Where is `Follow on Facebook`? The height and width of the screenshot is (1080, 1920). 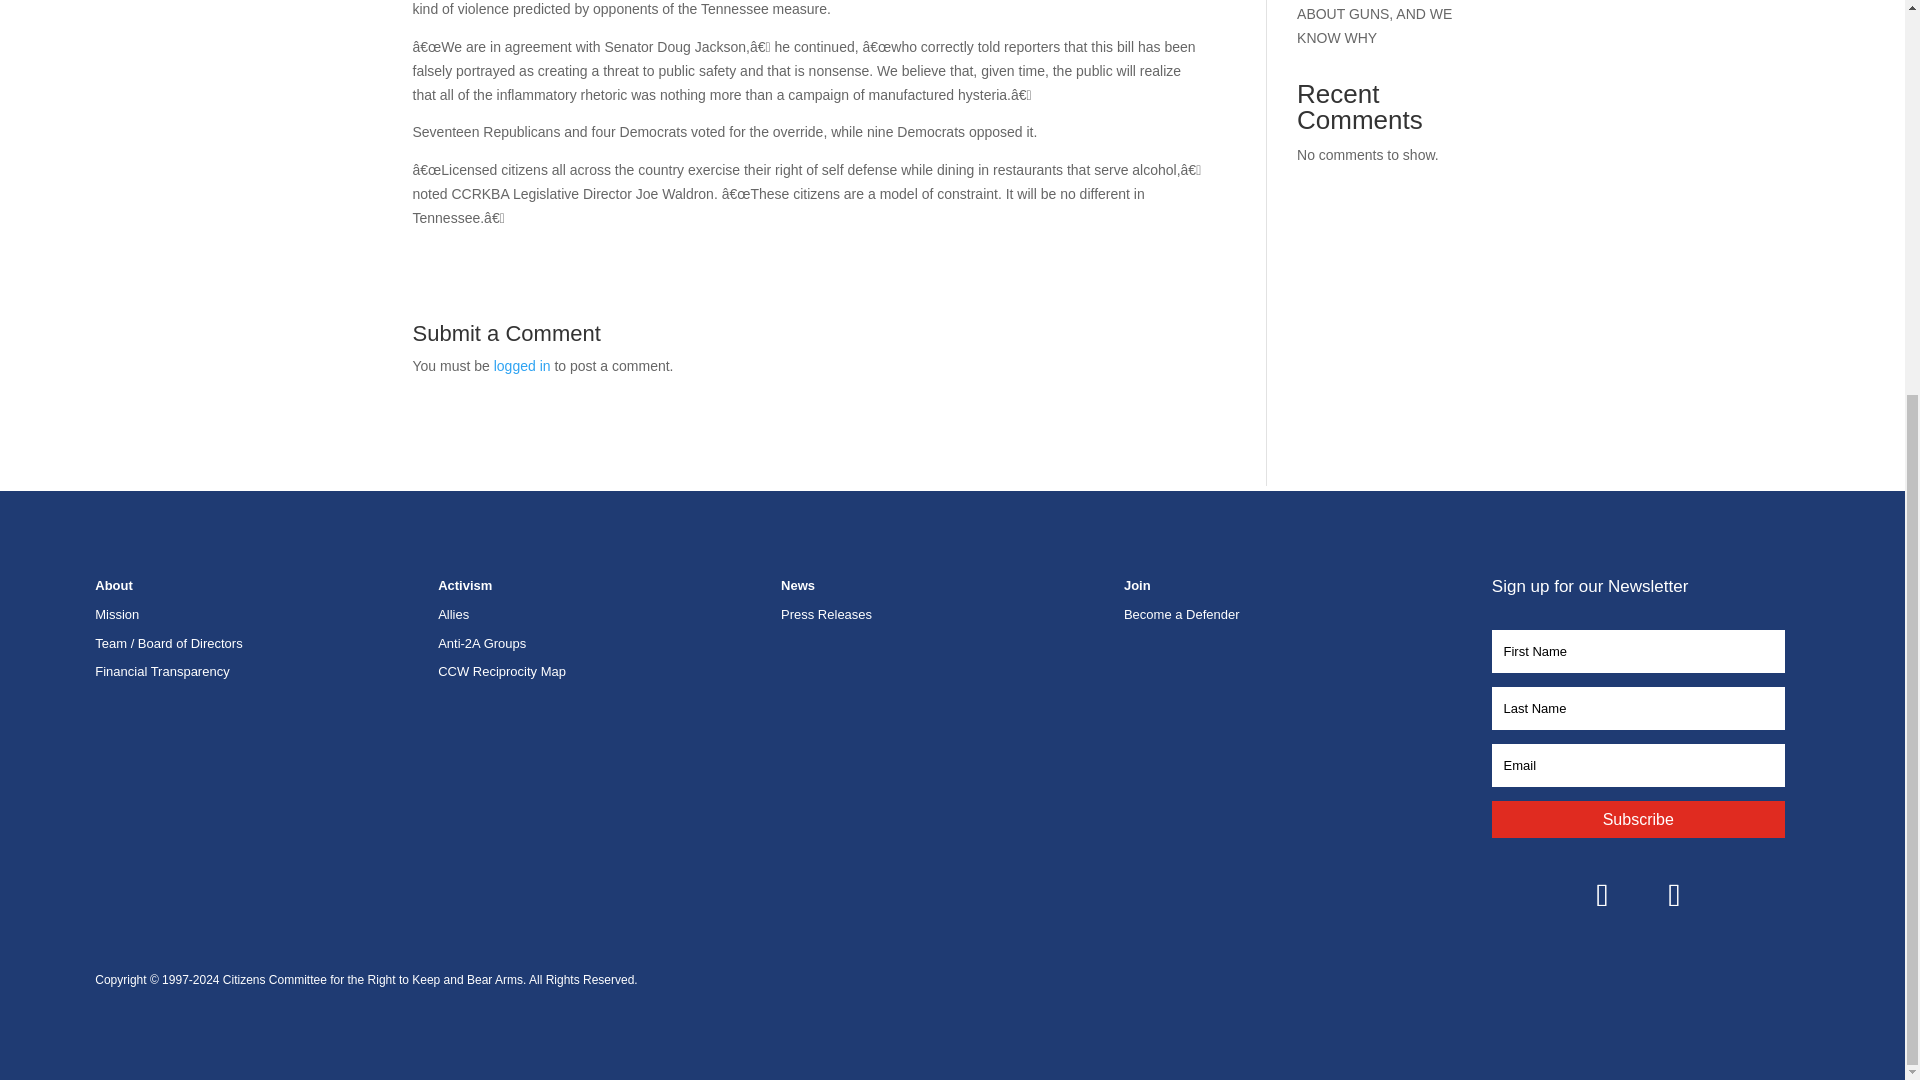 Follow on Facebook is located at coordinates (1602, 894).